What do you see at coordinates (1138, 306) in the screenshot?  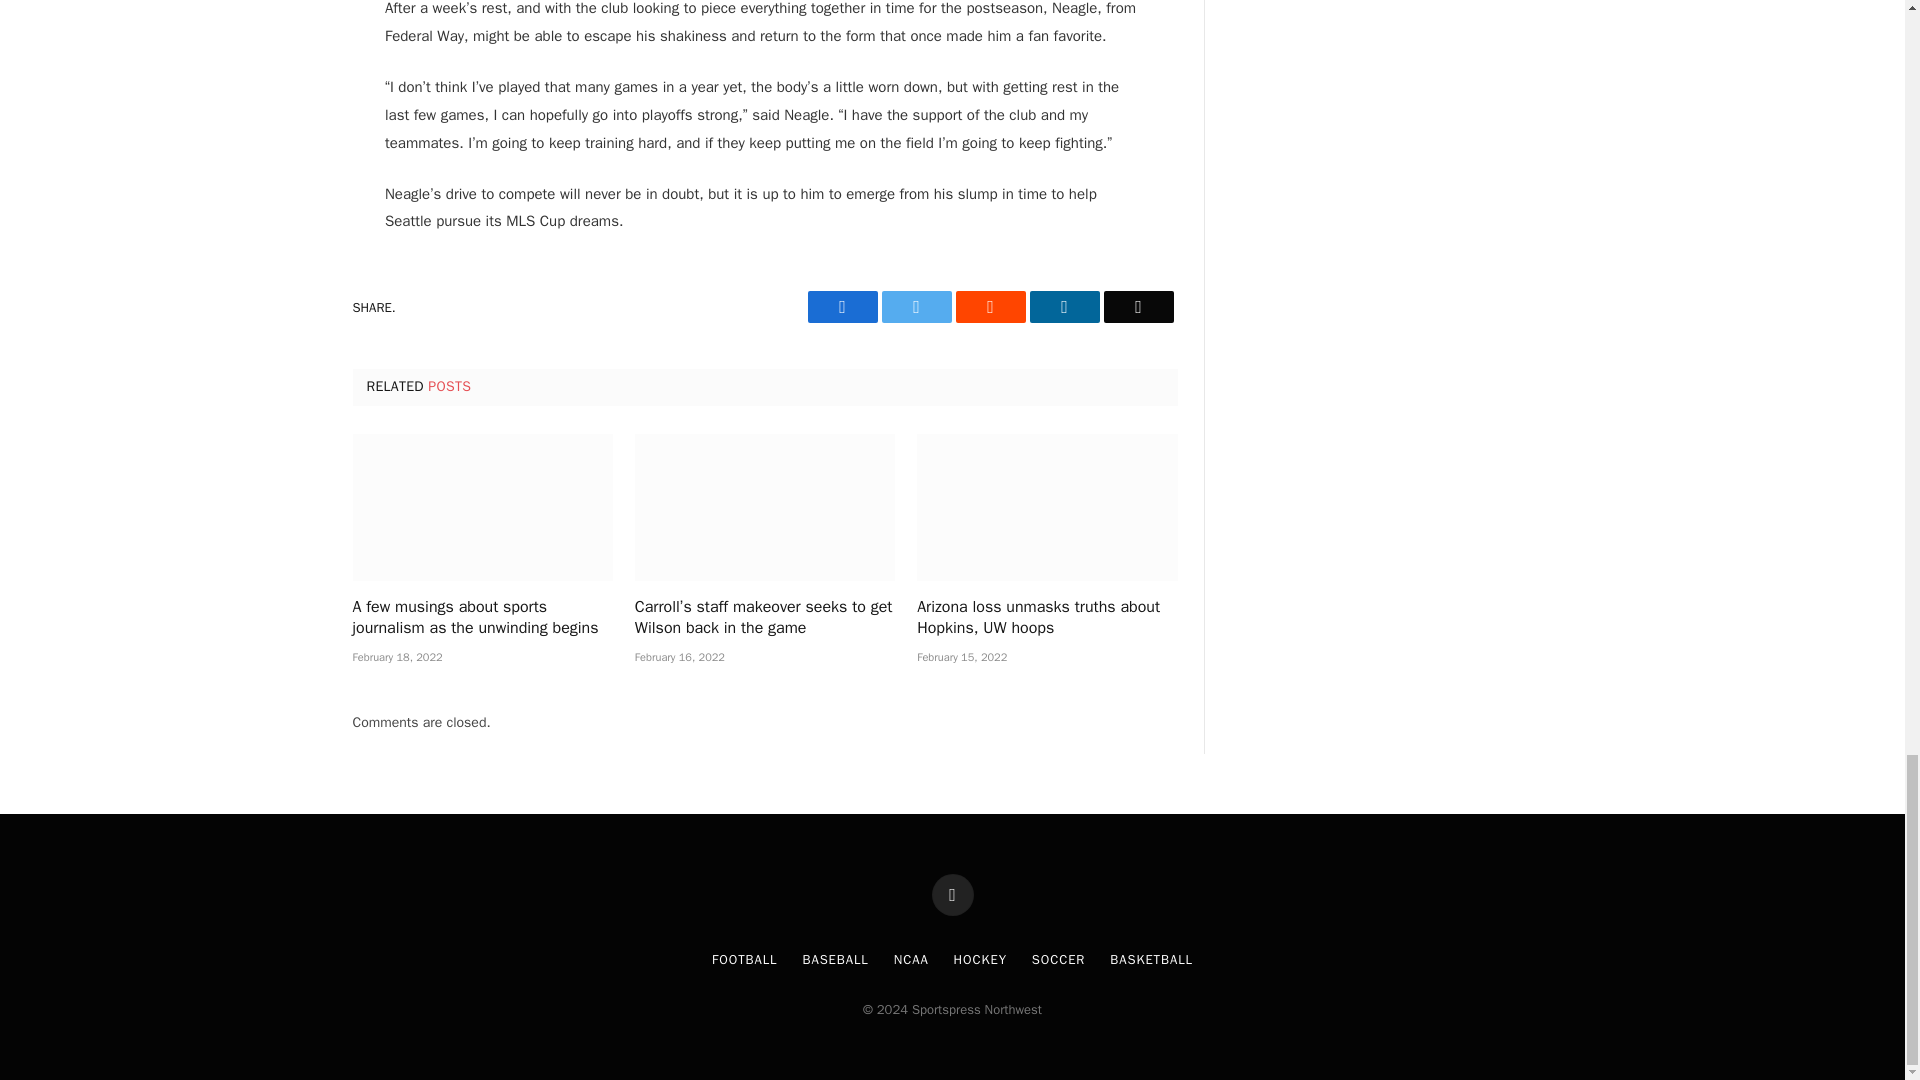 I see `Email` at bounding box center [1138, 306].